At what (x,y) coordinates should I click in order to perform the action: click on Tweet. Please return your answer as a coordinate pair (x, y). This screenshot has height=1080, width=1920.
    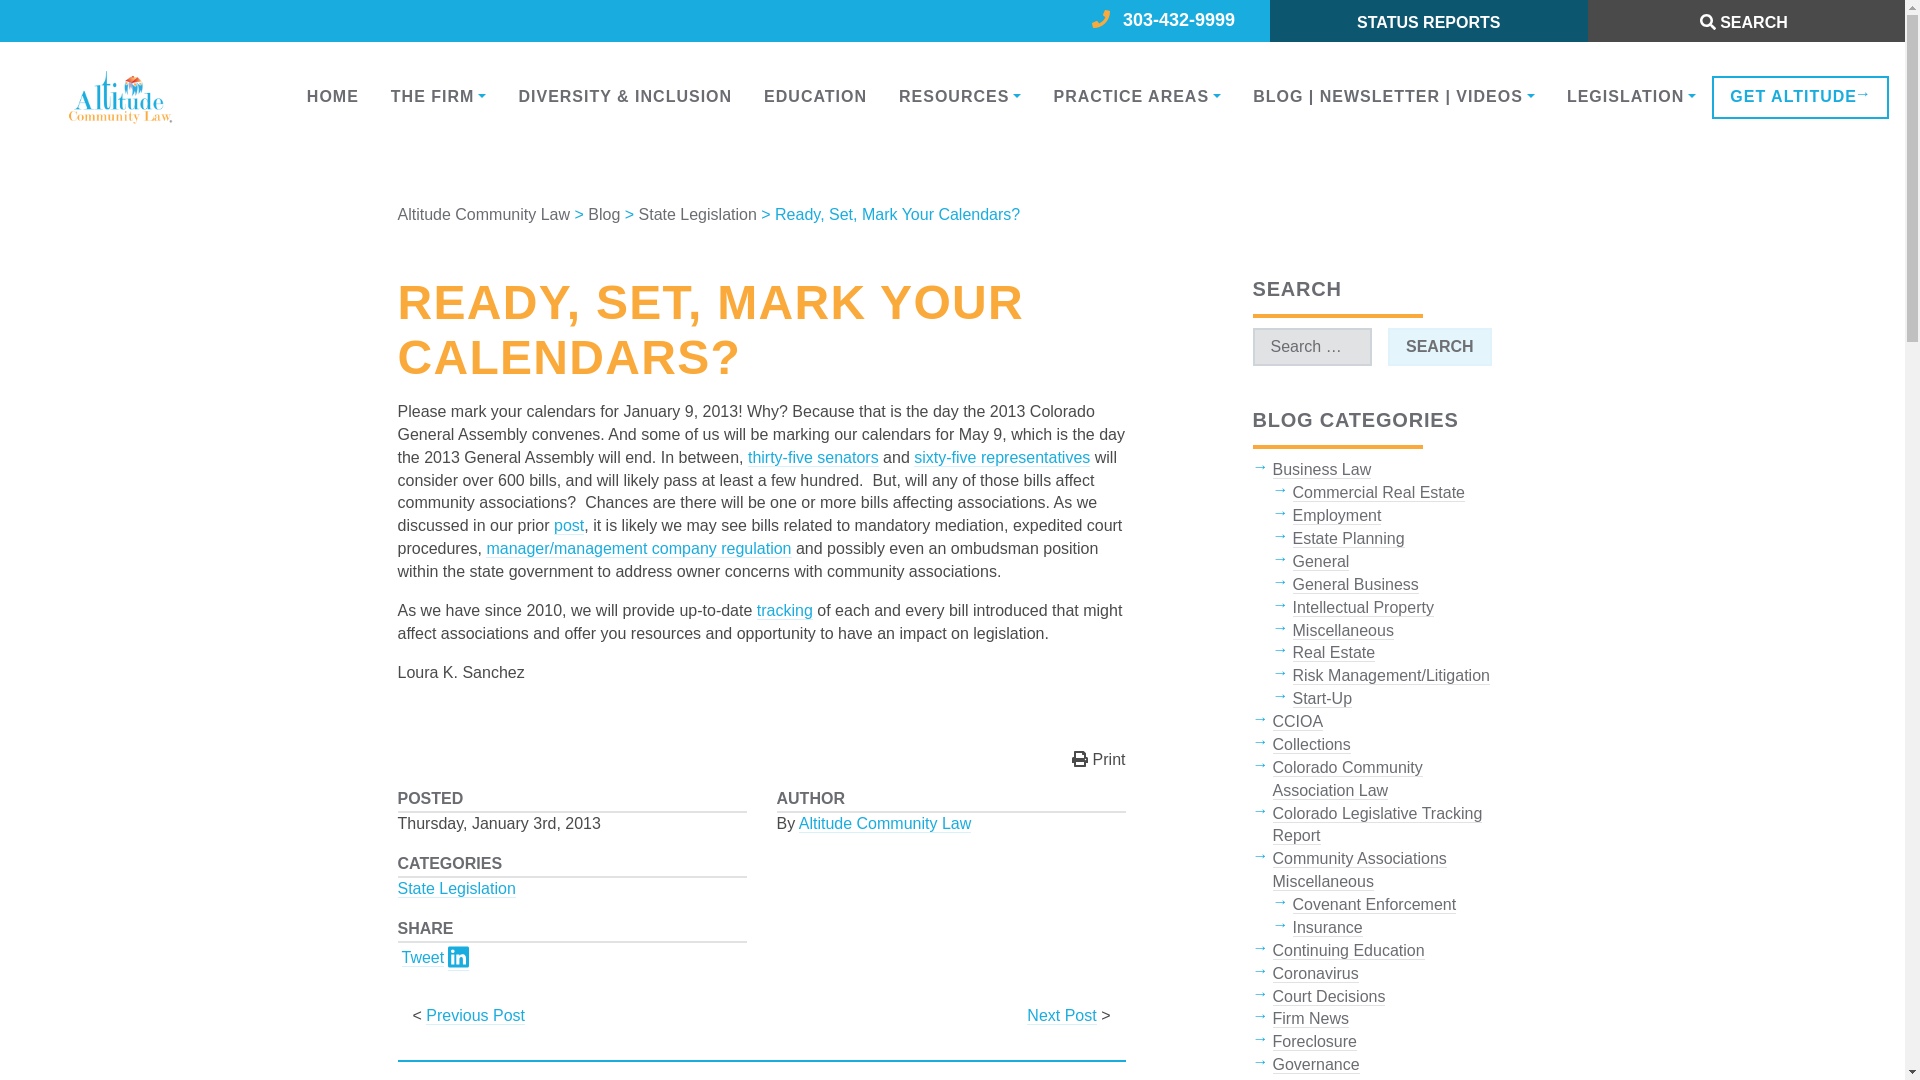
    Looking at the image, I should click on (423, 958).